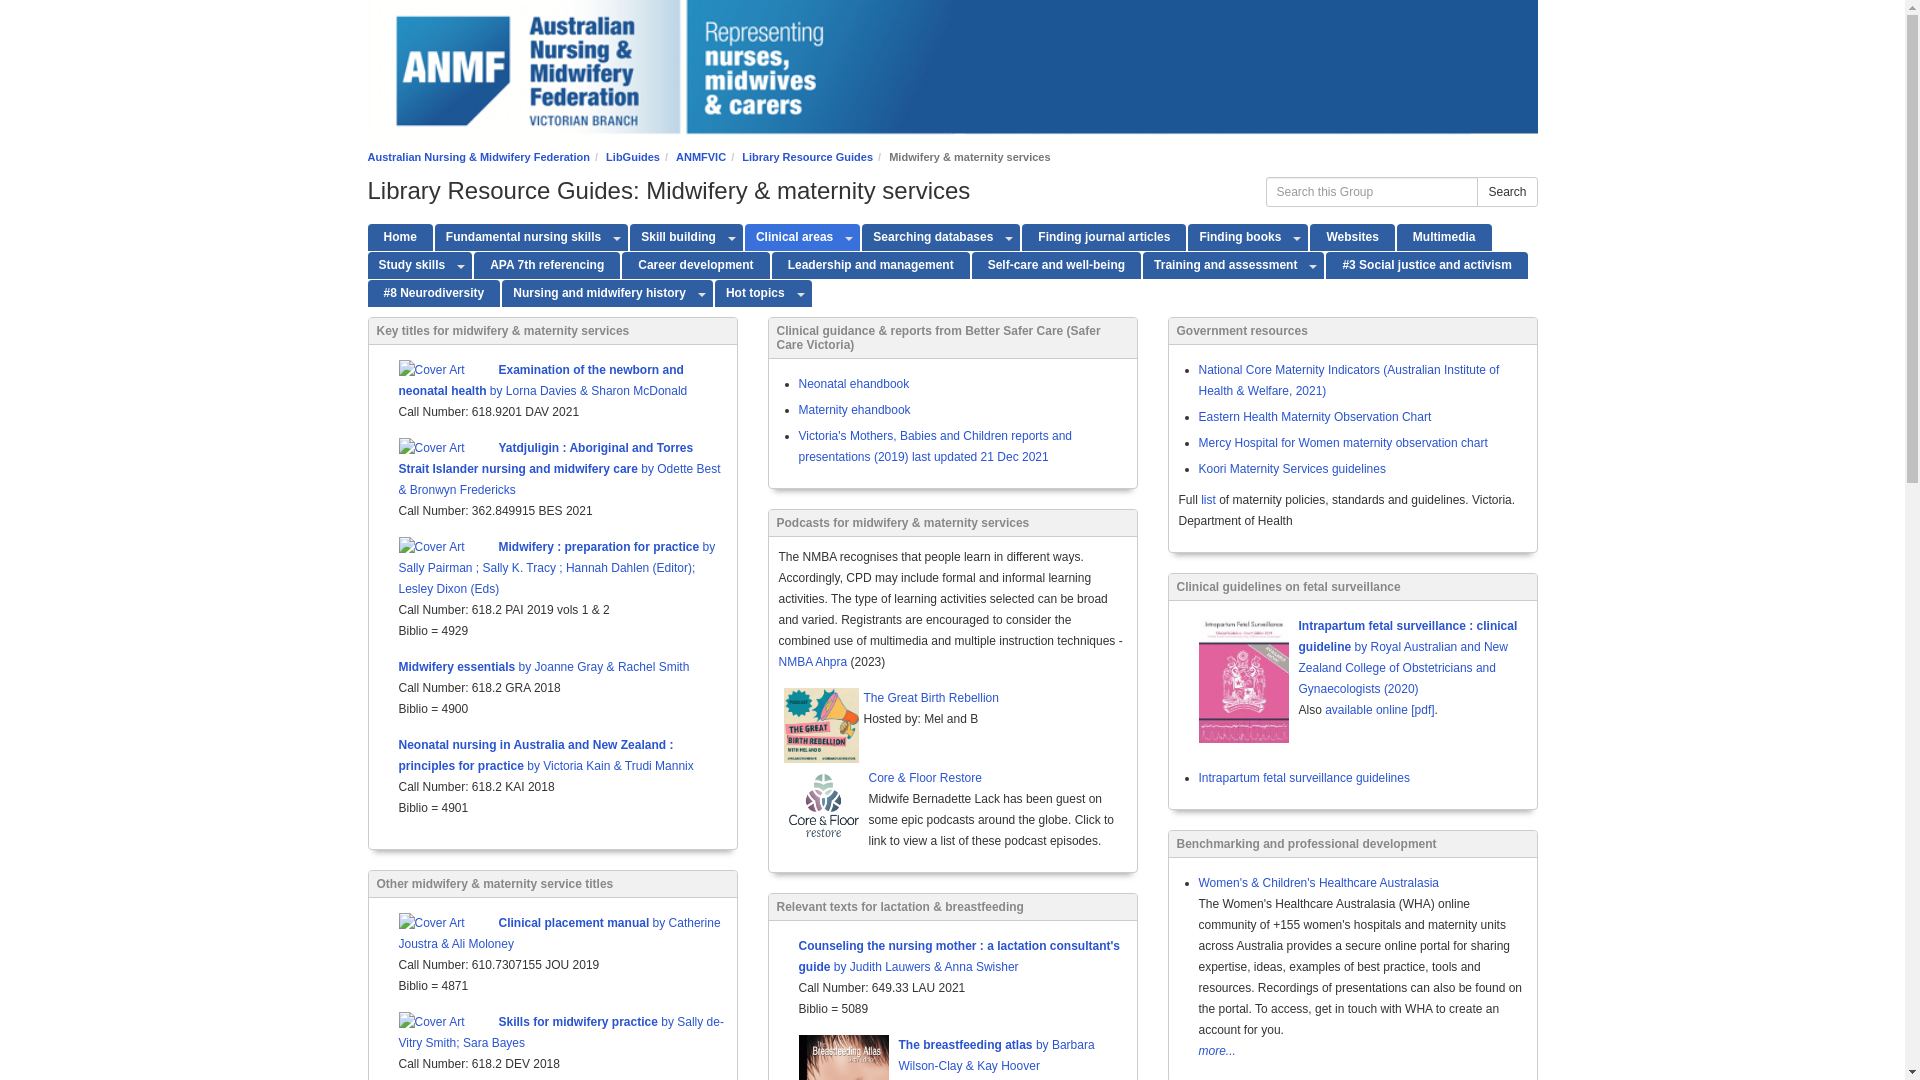 The image size is (1920, 1080). I want to click on Finding books, so click(1238, 238).